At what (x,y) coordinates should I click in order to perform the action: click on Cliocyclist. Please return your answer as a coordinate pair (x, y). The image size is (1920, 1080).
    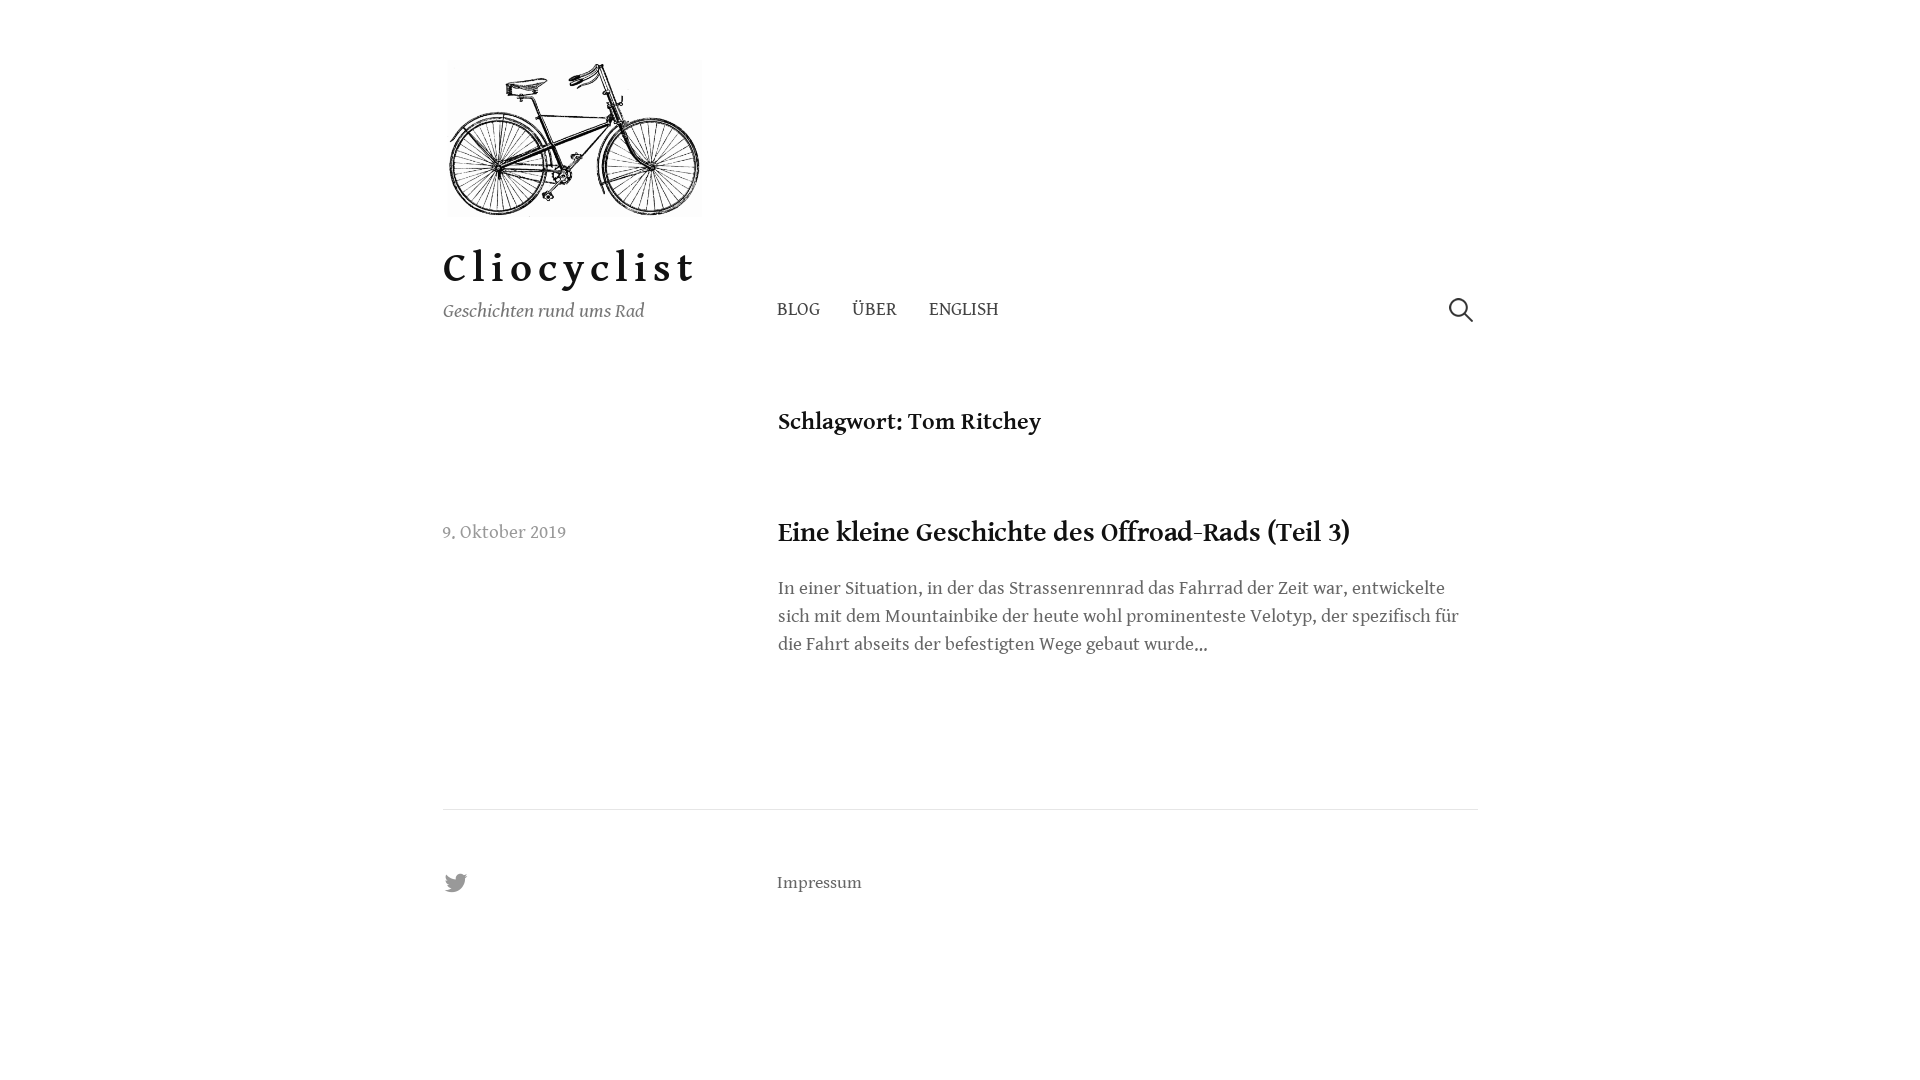
    Looking at the image, I should click on (570, 268).